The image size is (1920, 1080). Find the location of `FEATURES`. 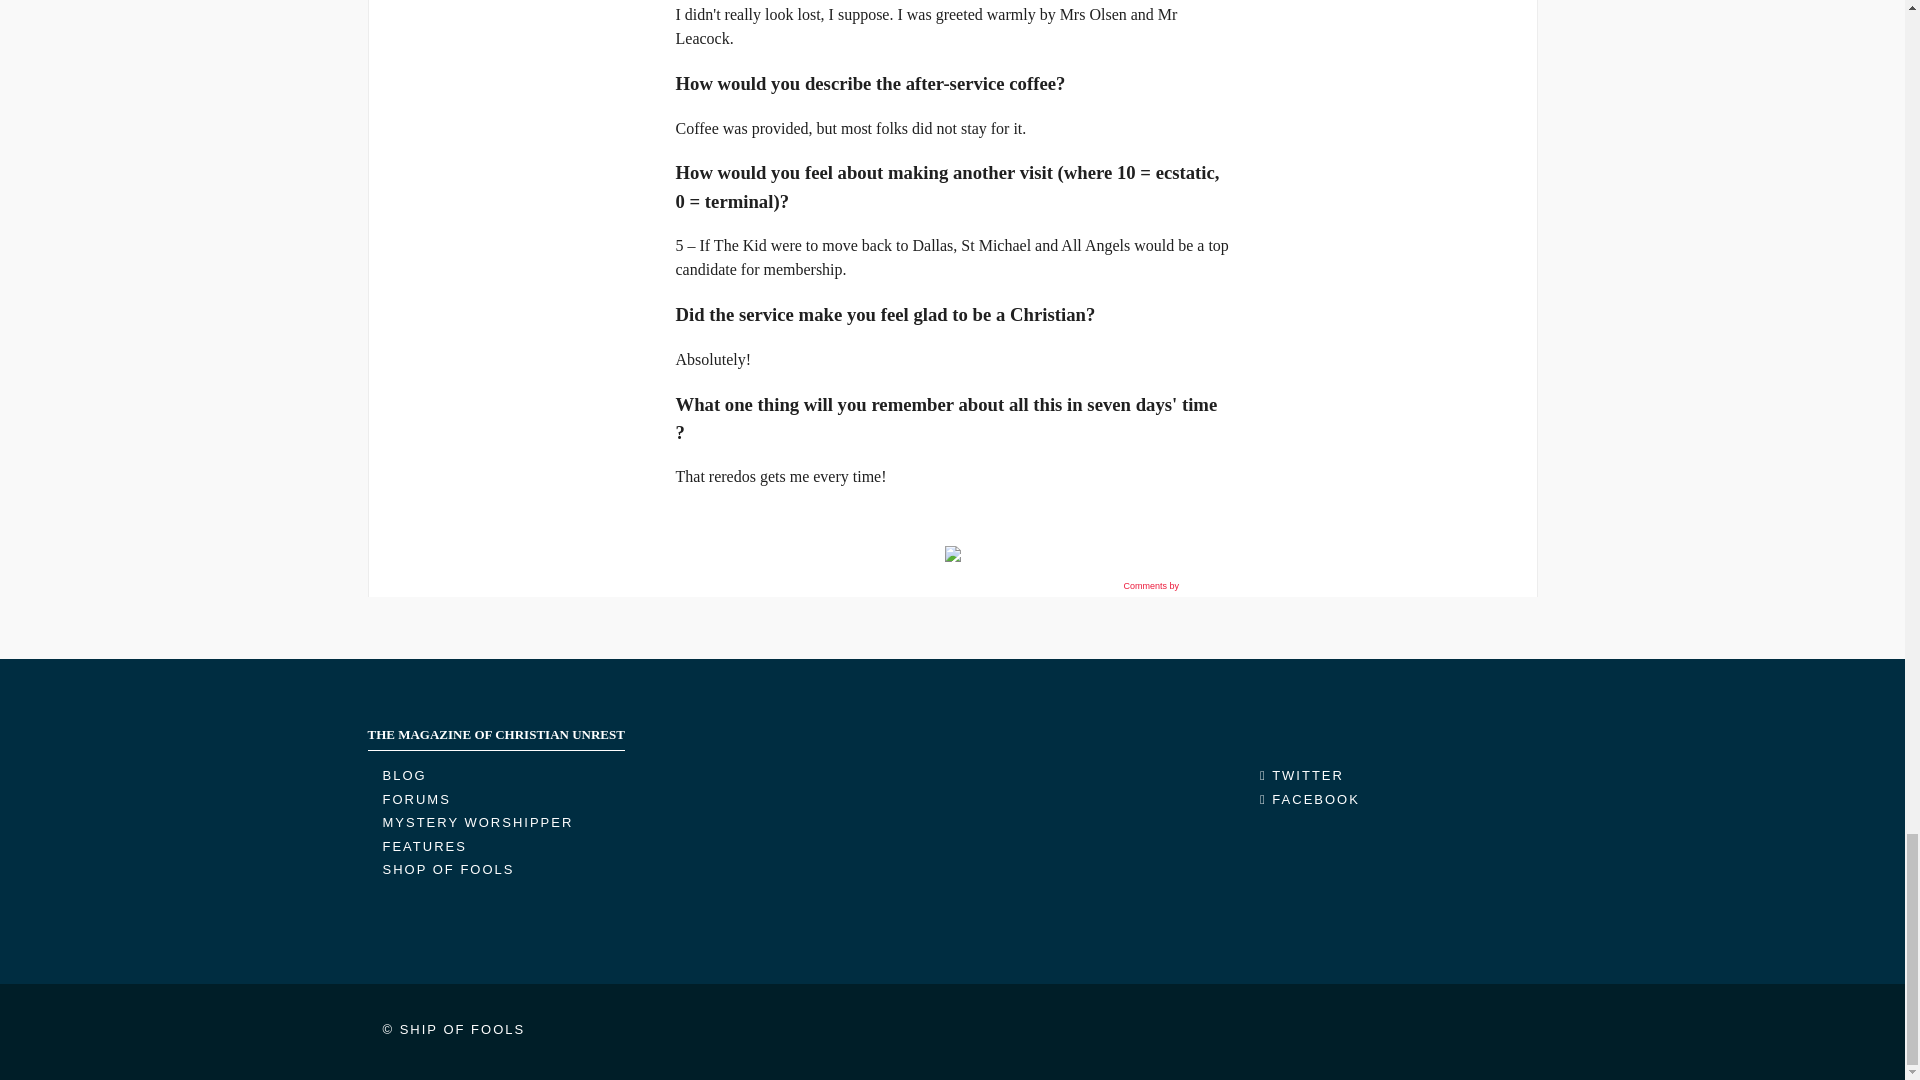

FEATURES is located at coordinates (424, 846).